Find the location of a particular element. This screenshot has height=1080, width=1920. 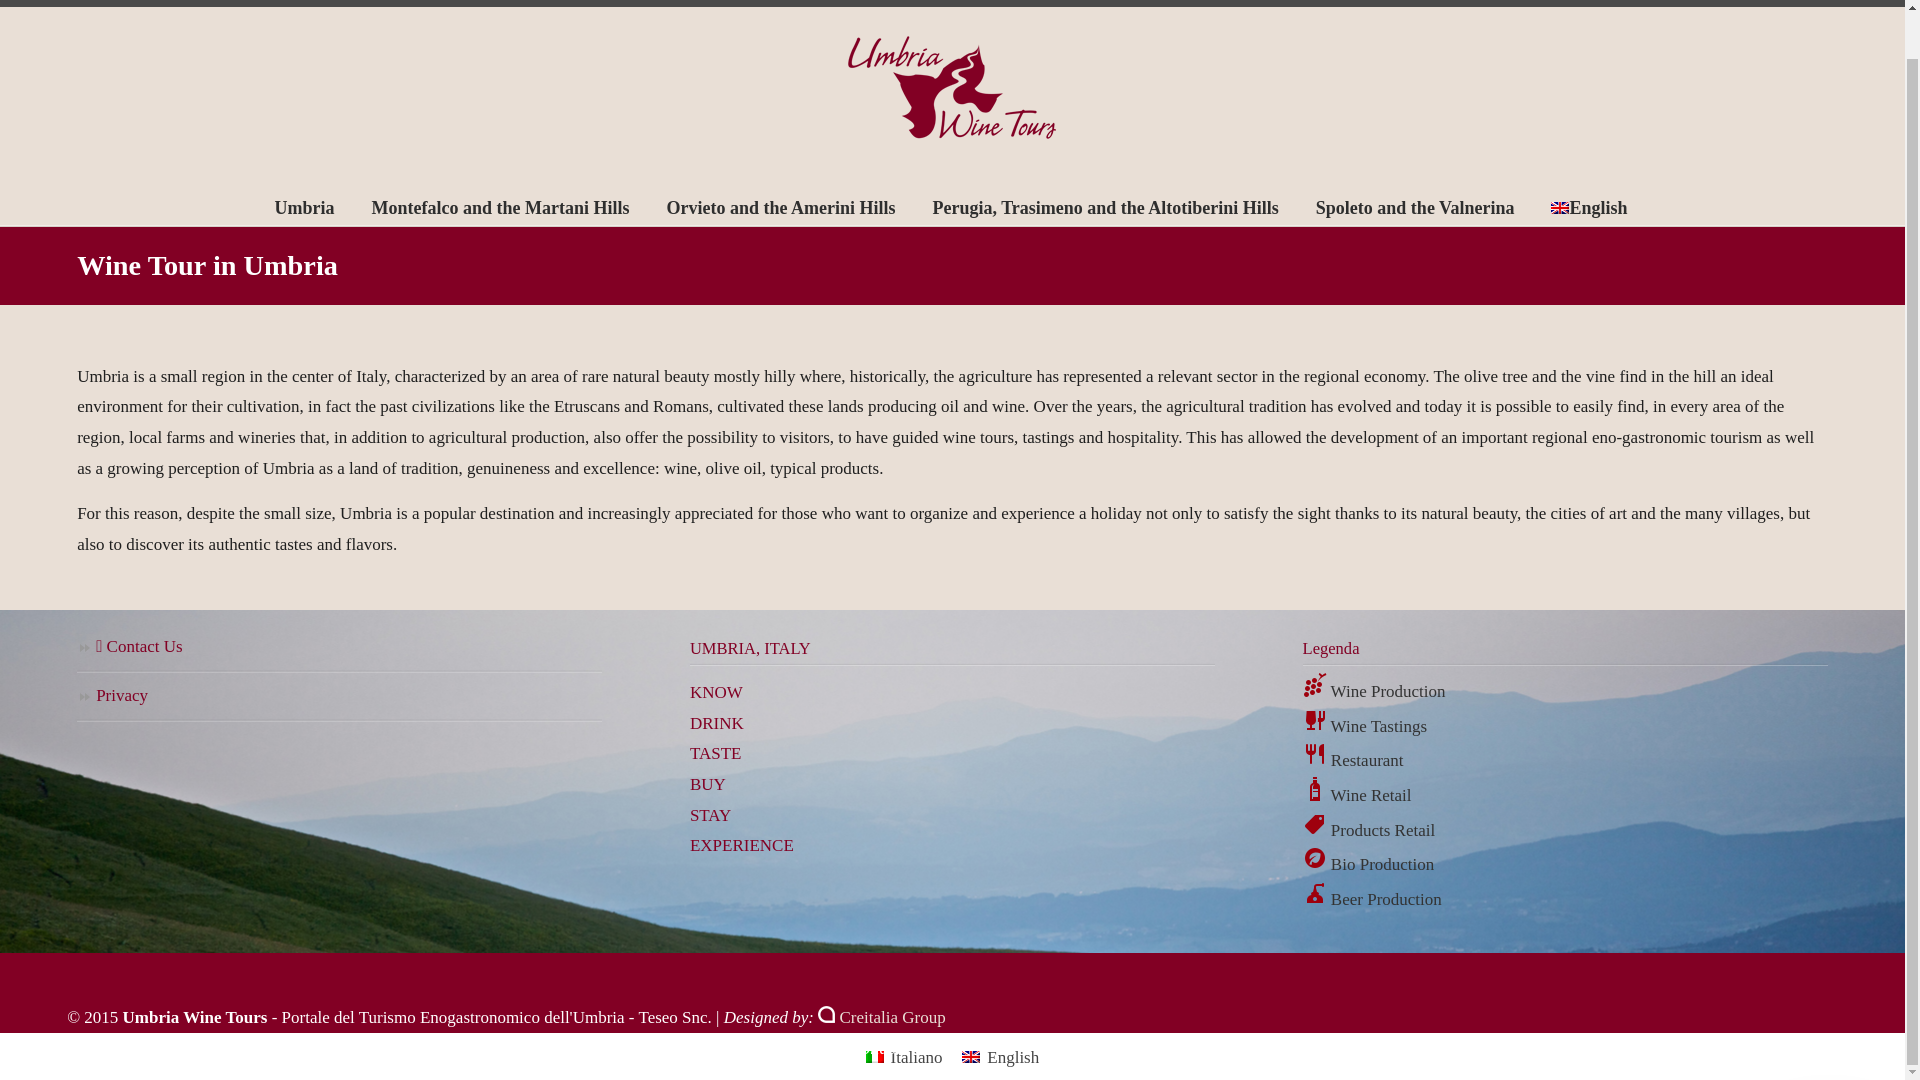

Perugia, Trasimeno and the Altotiberini Hills is located at coordinates (1104, 207).